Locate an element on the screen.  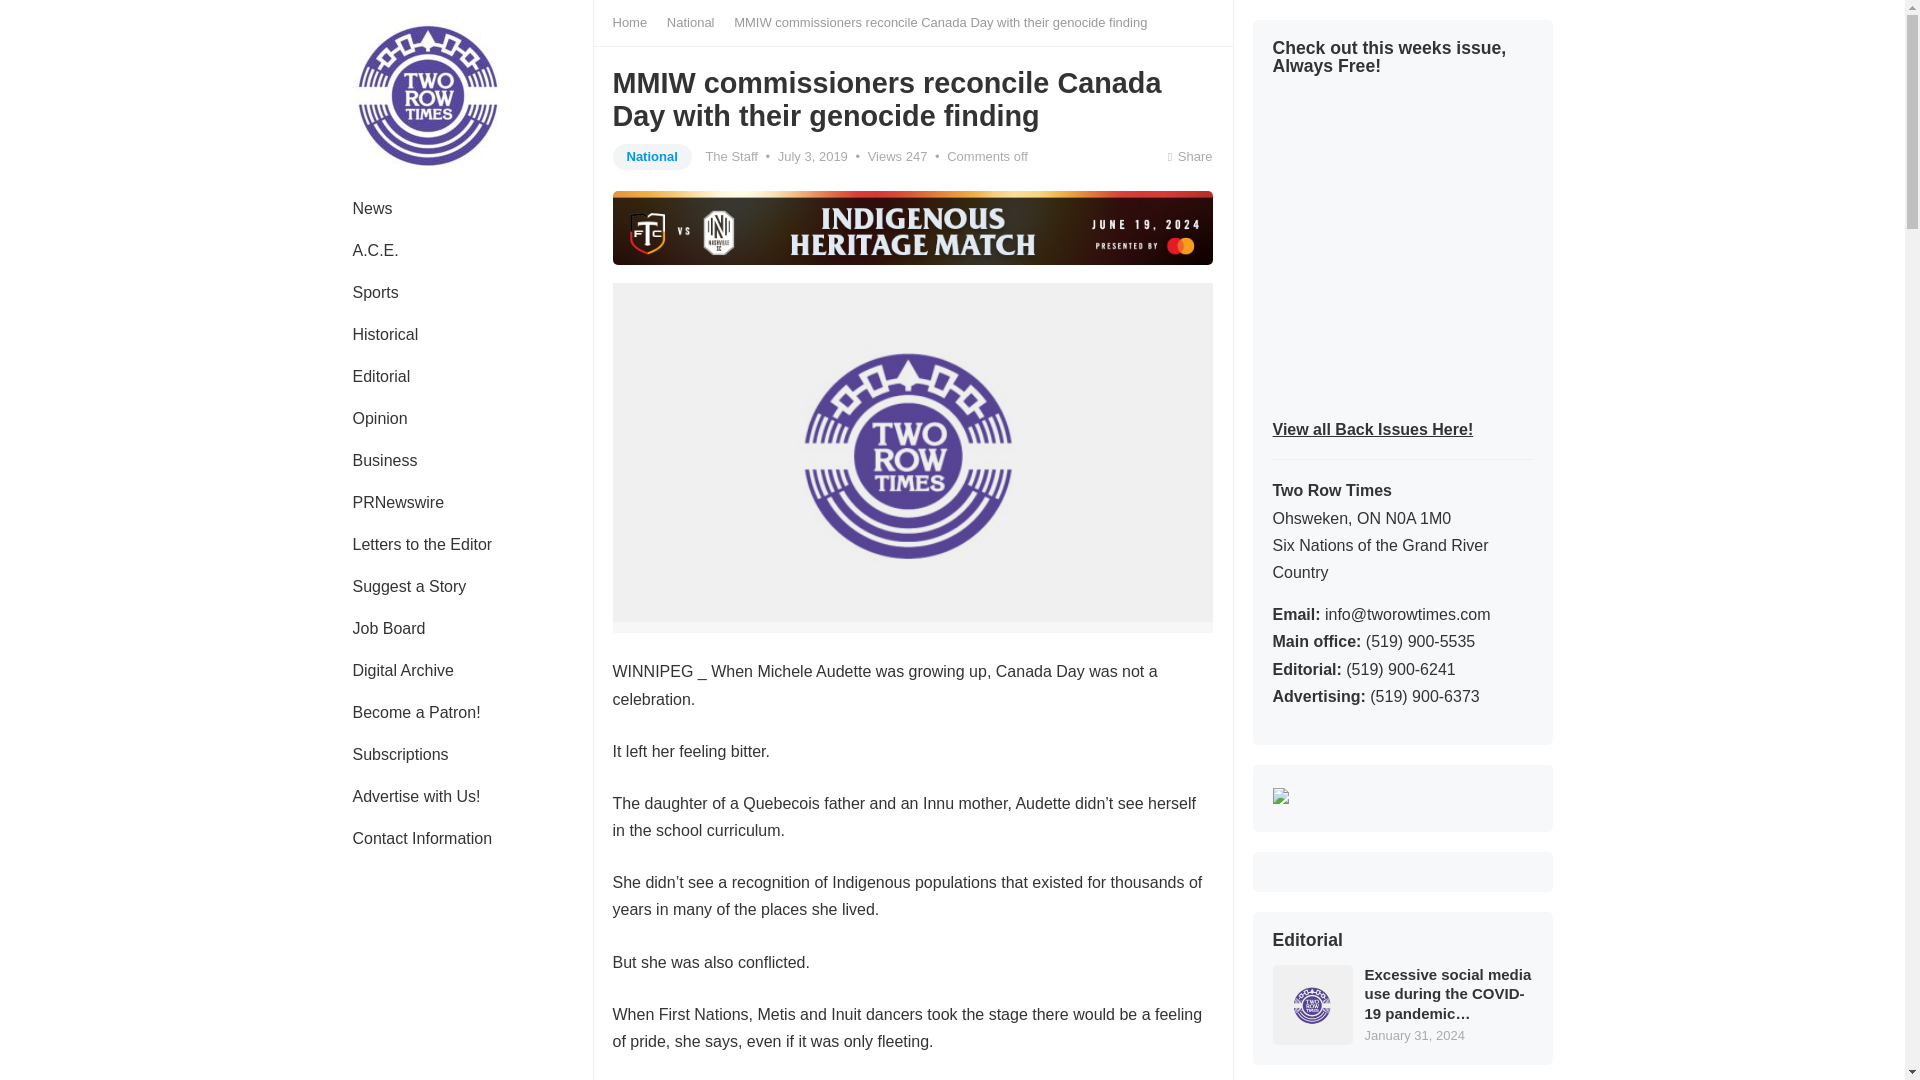
Opinion is located at coordinates (379, 418).